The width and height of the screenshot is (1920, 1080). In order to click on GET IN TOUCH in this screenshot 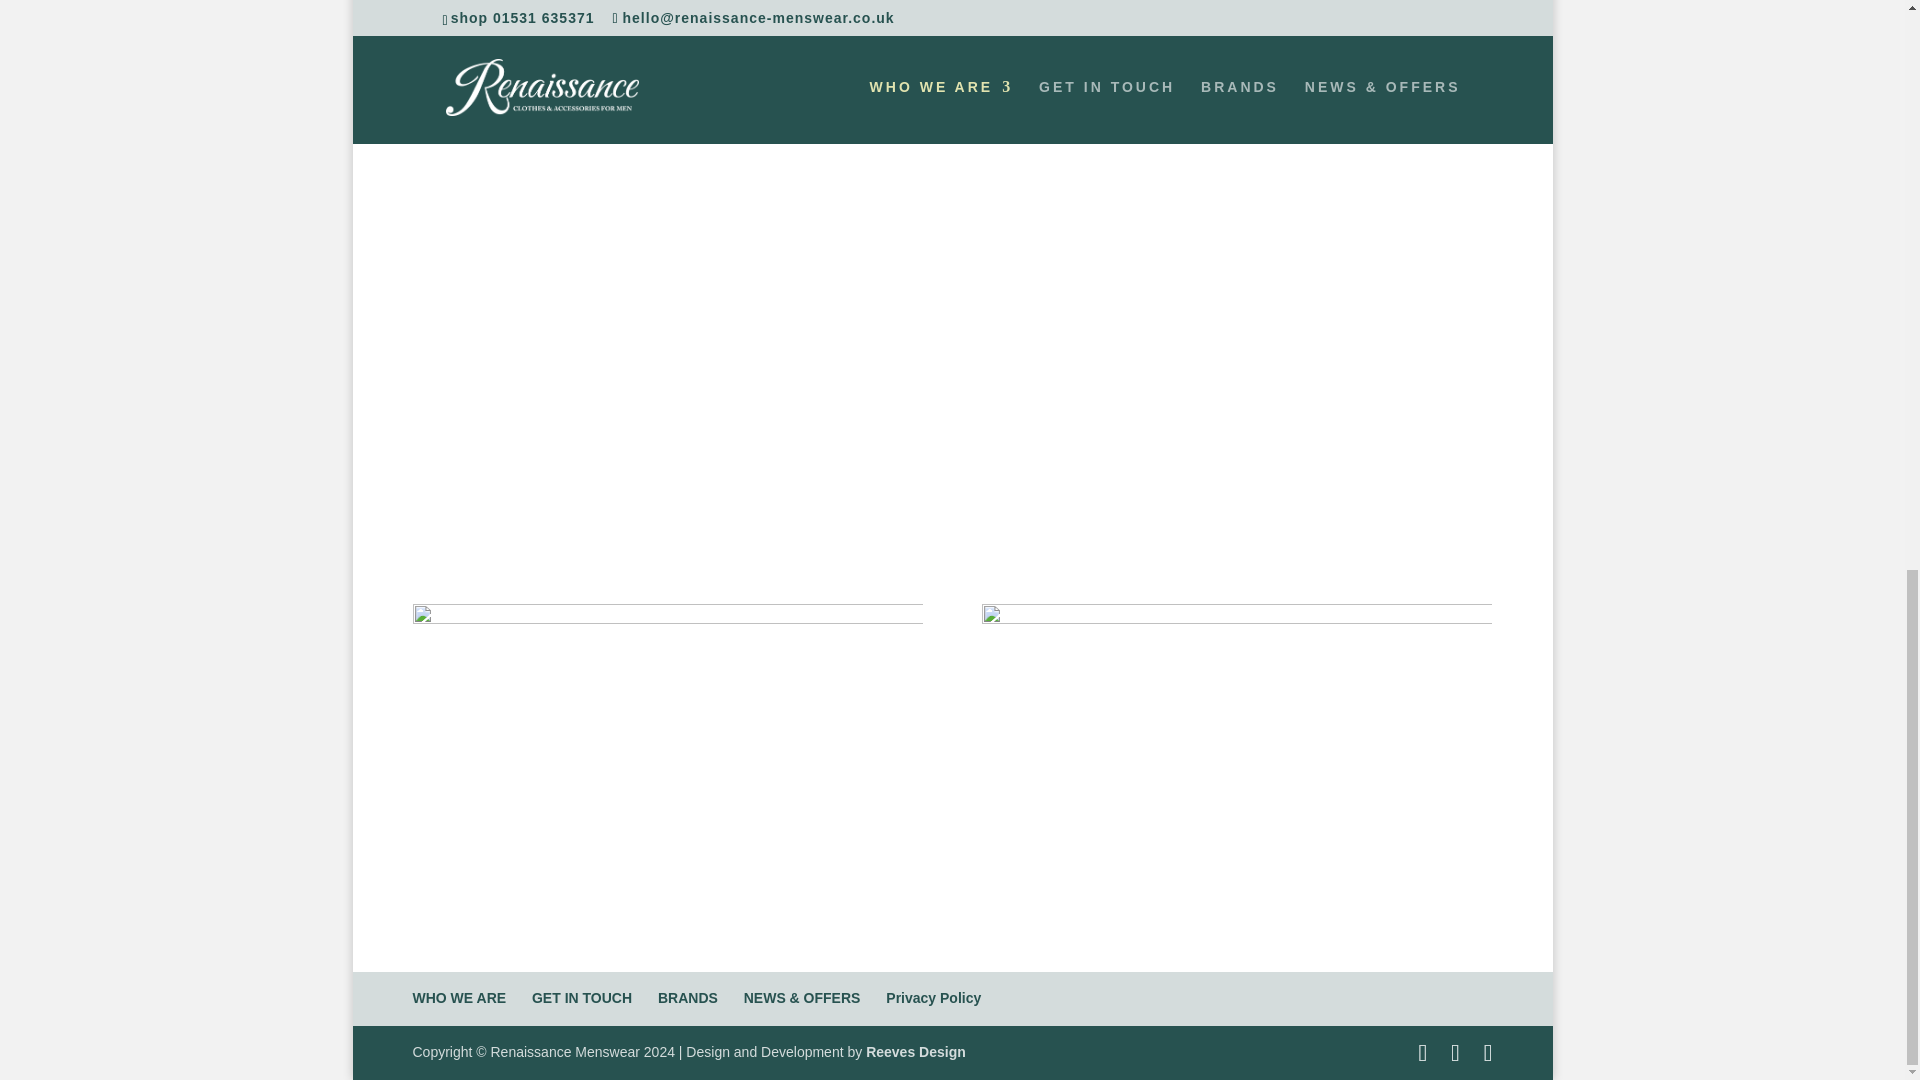, I will do `click(581, 998)`.